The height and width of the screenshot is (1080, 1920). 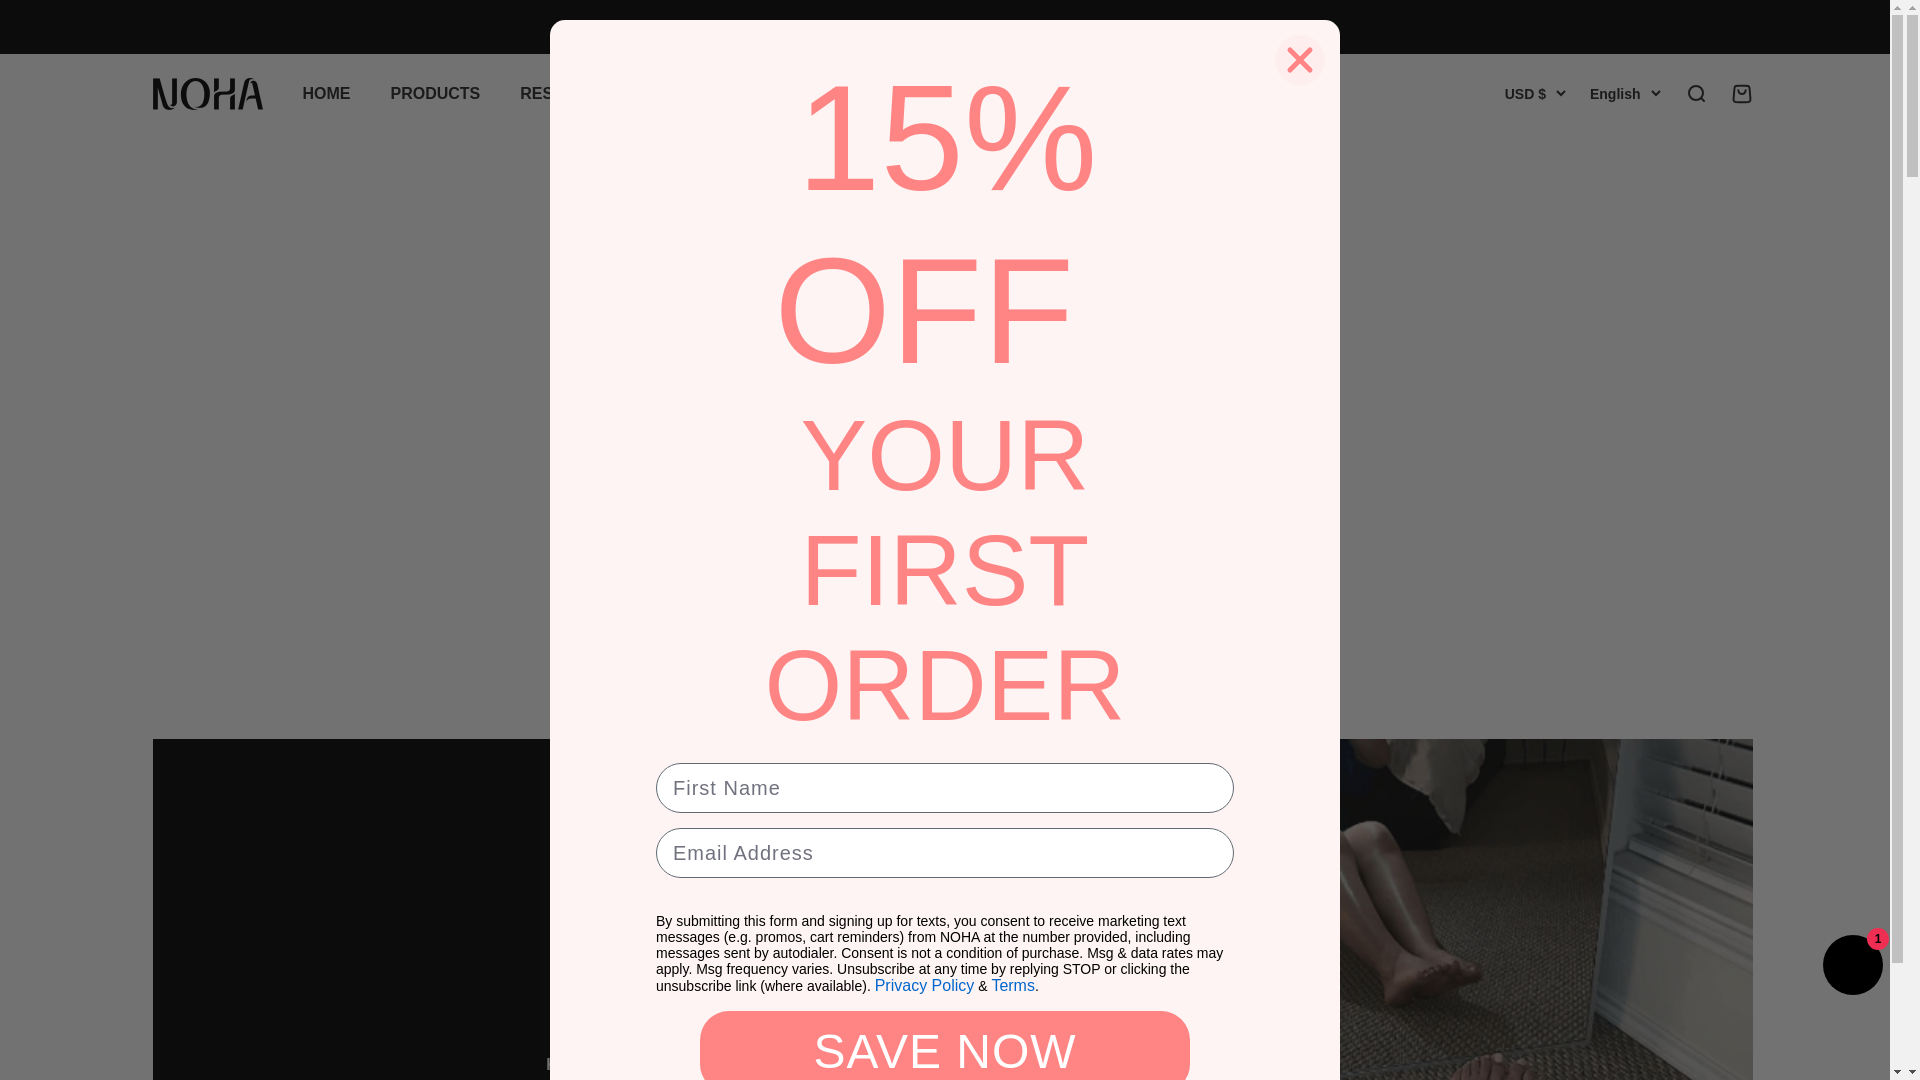 I want to click on NOHA, so click(x=1740, y=94).